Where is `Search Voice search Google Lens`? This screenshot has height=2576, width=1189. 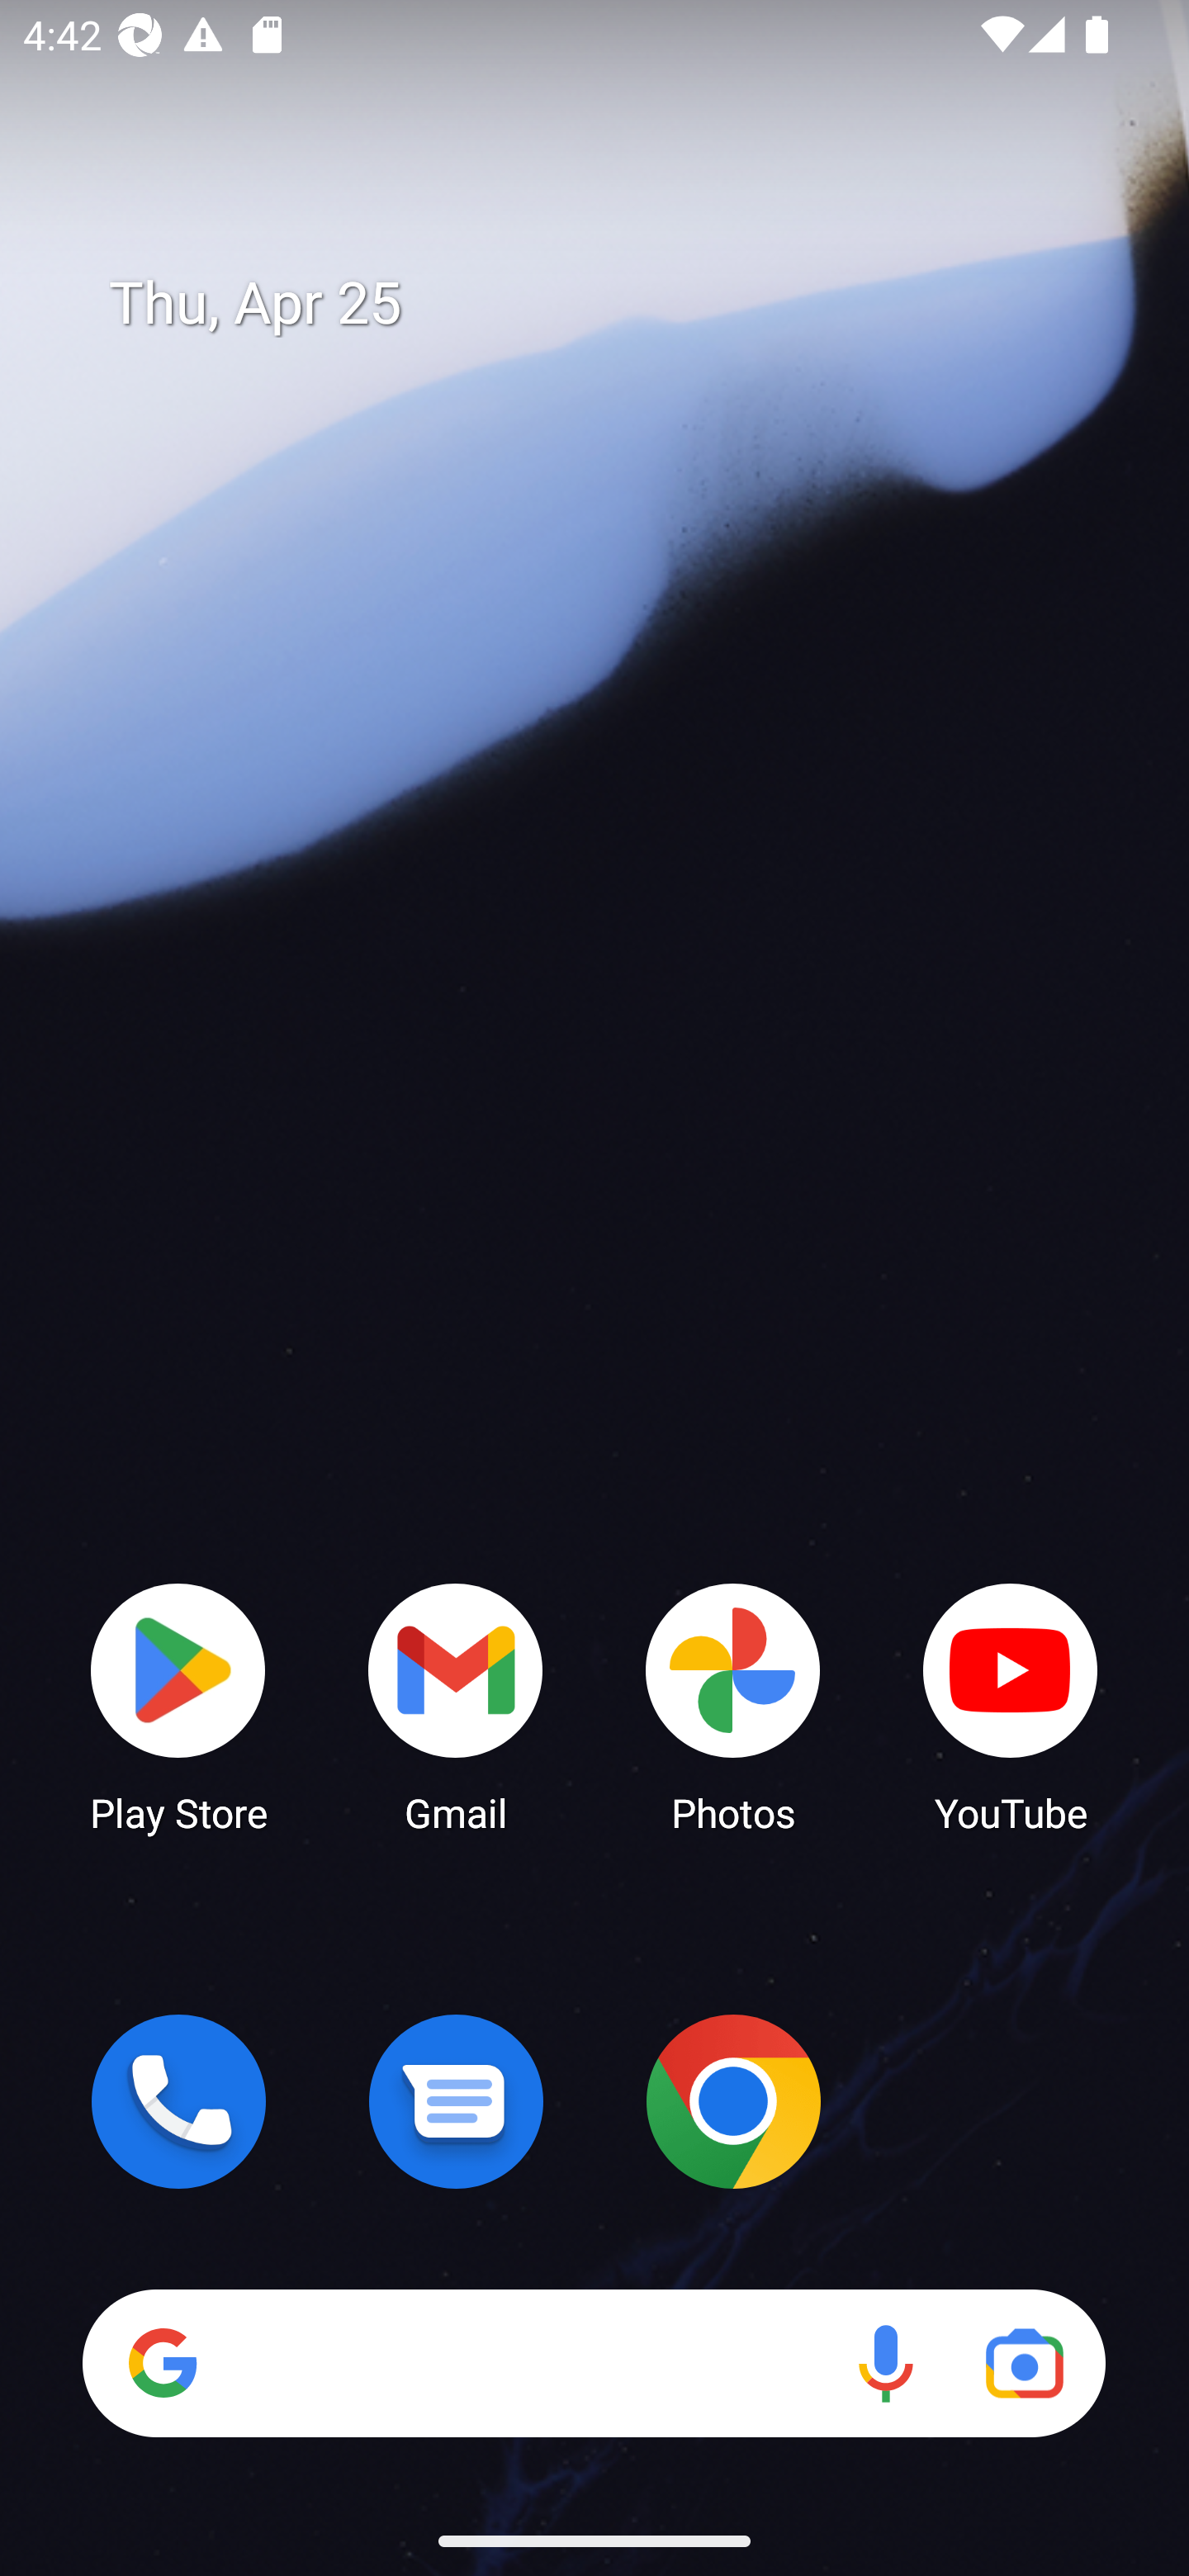 Search Voice search Google Lens is located at coordinates (594, 2363).